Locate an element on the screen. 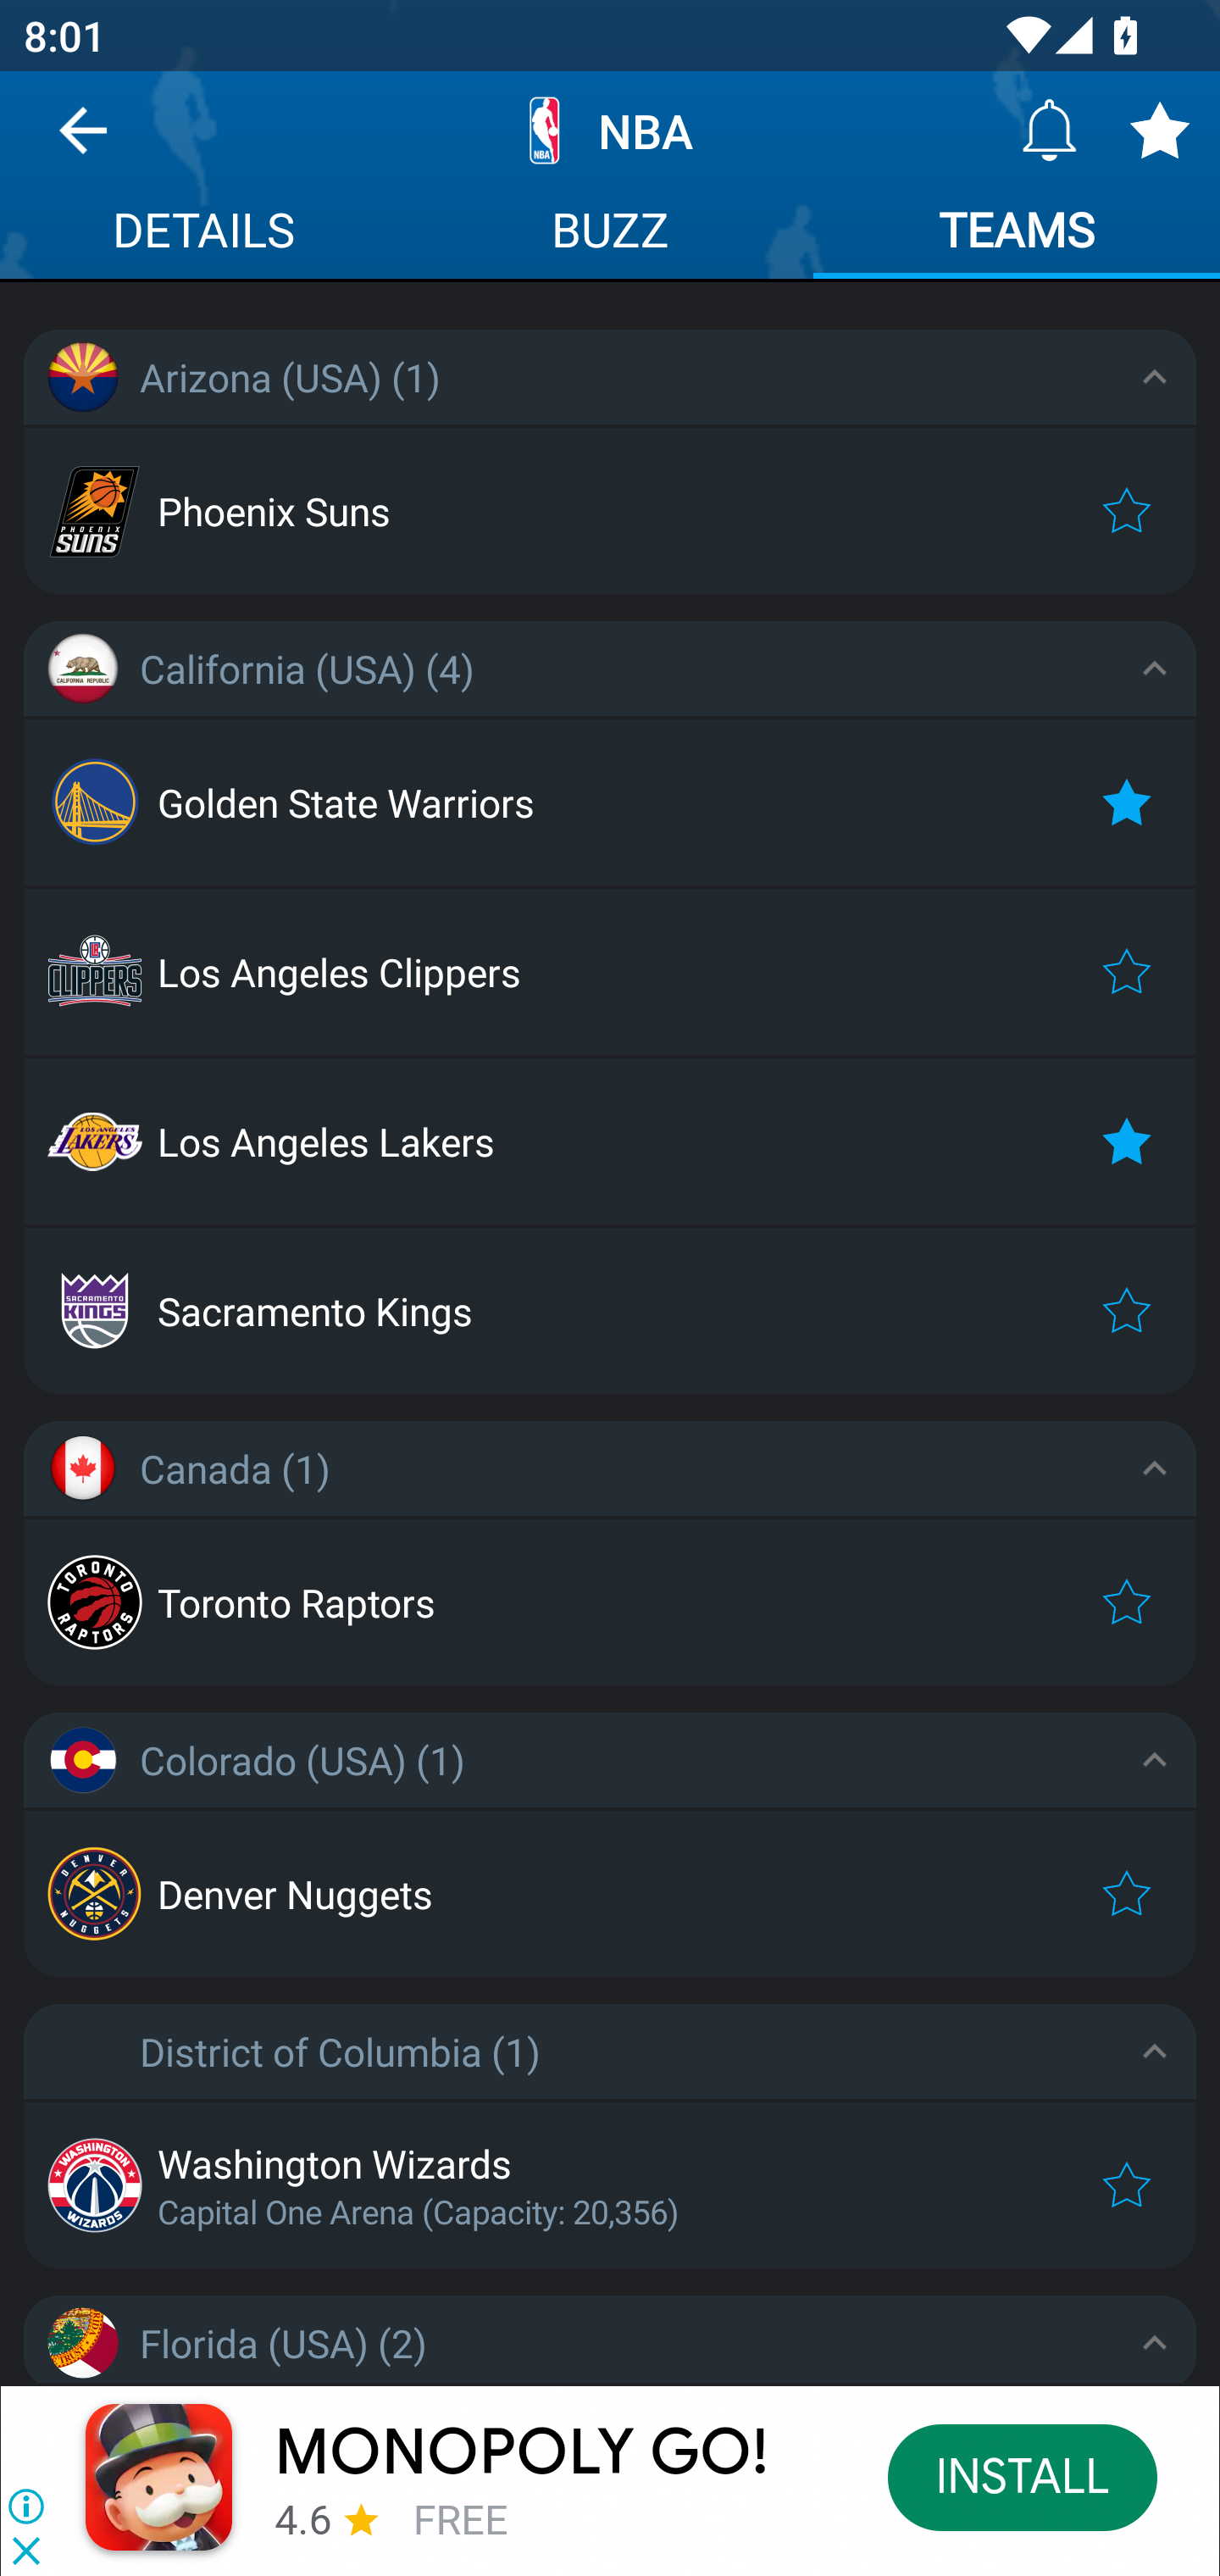 Image resolution: width=1220 pixels, height=2576 pixels. Navigate up is located at coordinates (83, 142).